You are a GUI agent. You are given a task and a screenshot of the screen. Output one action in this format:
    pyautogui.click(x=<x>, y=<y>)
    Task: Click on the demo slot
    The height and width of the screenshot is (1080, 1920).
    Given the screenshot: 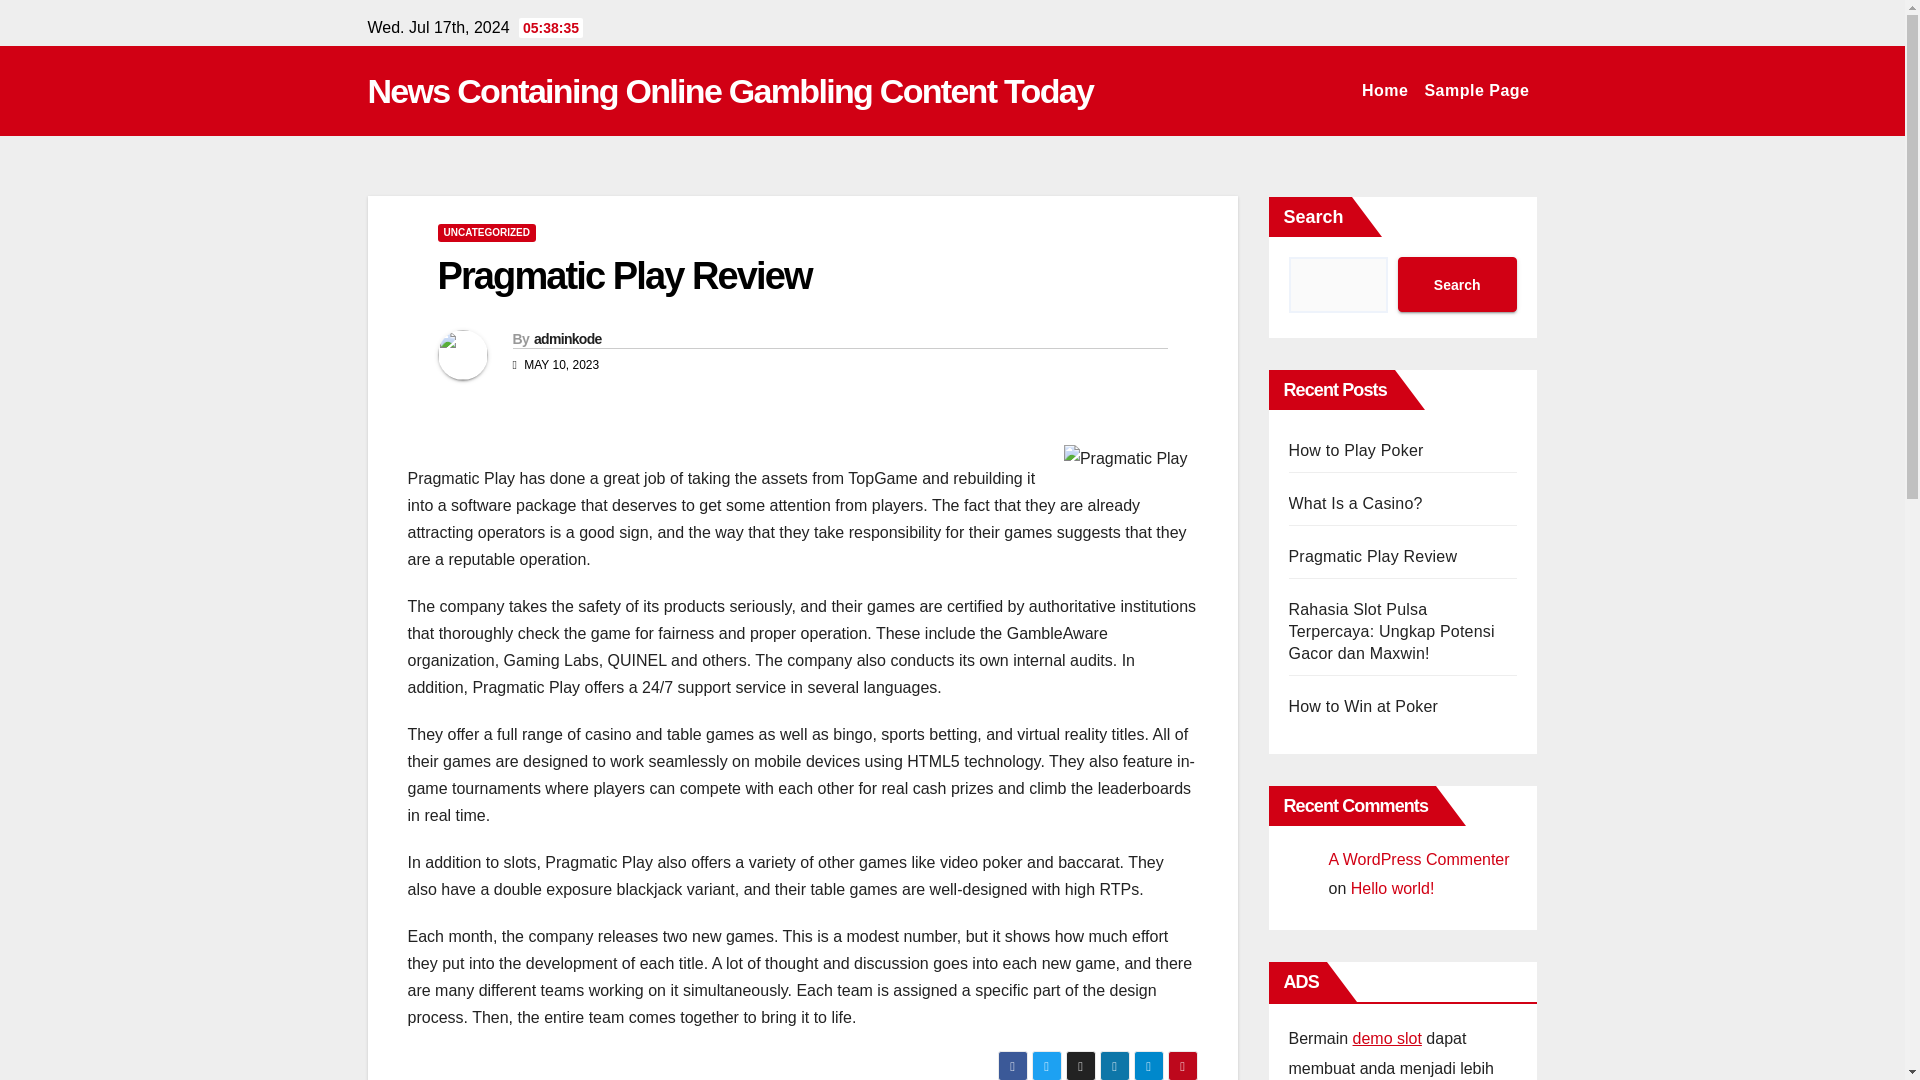 What is the action you would take?
    pyautogui.click(x=1388, y=1038)
    